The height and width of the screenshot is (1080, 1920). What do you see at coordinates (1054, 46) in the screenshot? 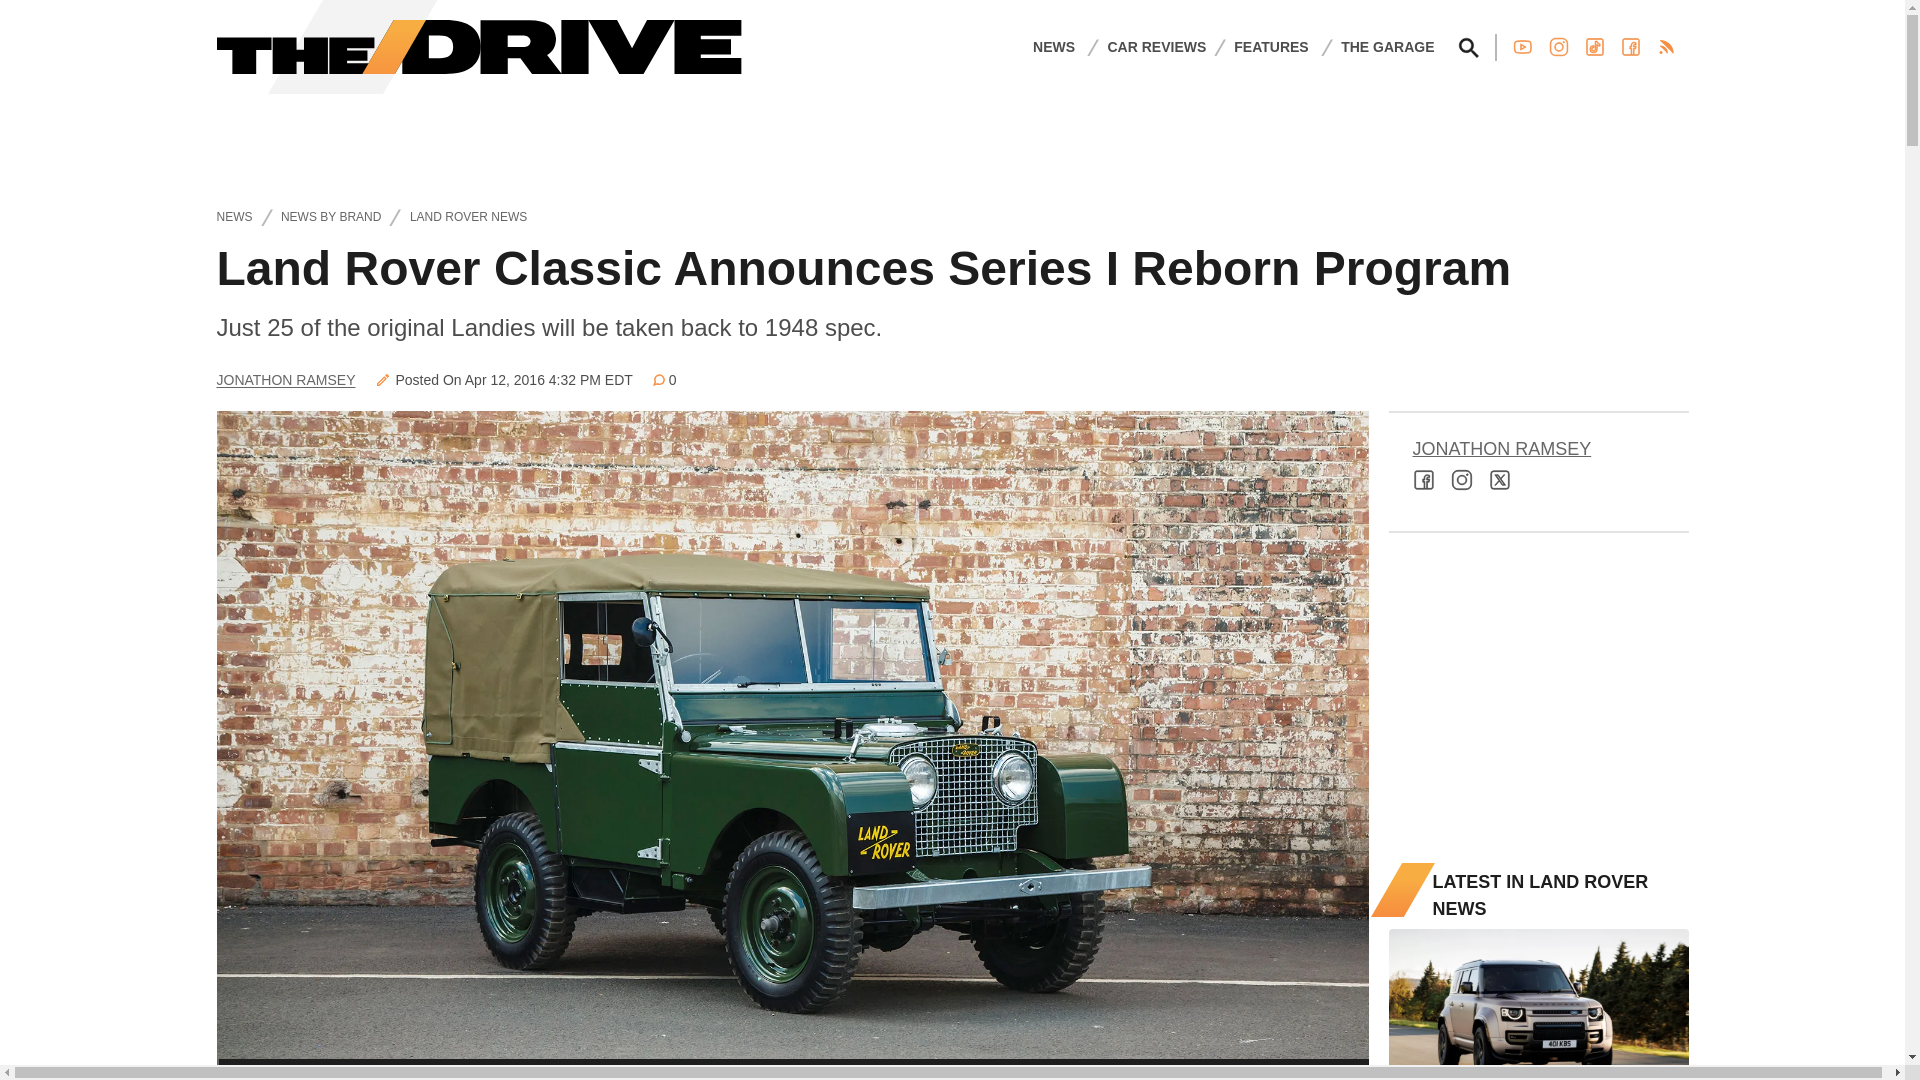
I see `NEWS` at bounding box center [1054, 46].